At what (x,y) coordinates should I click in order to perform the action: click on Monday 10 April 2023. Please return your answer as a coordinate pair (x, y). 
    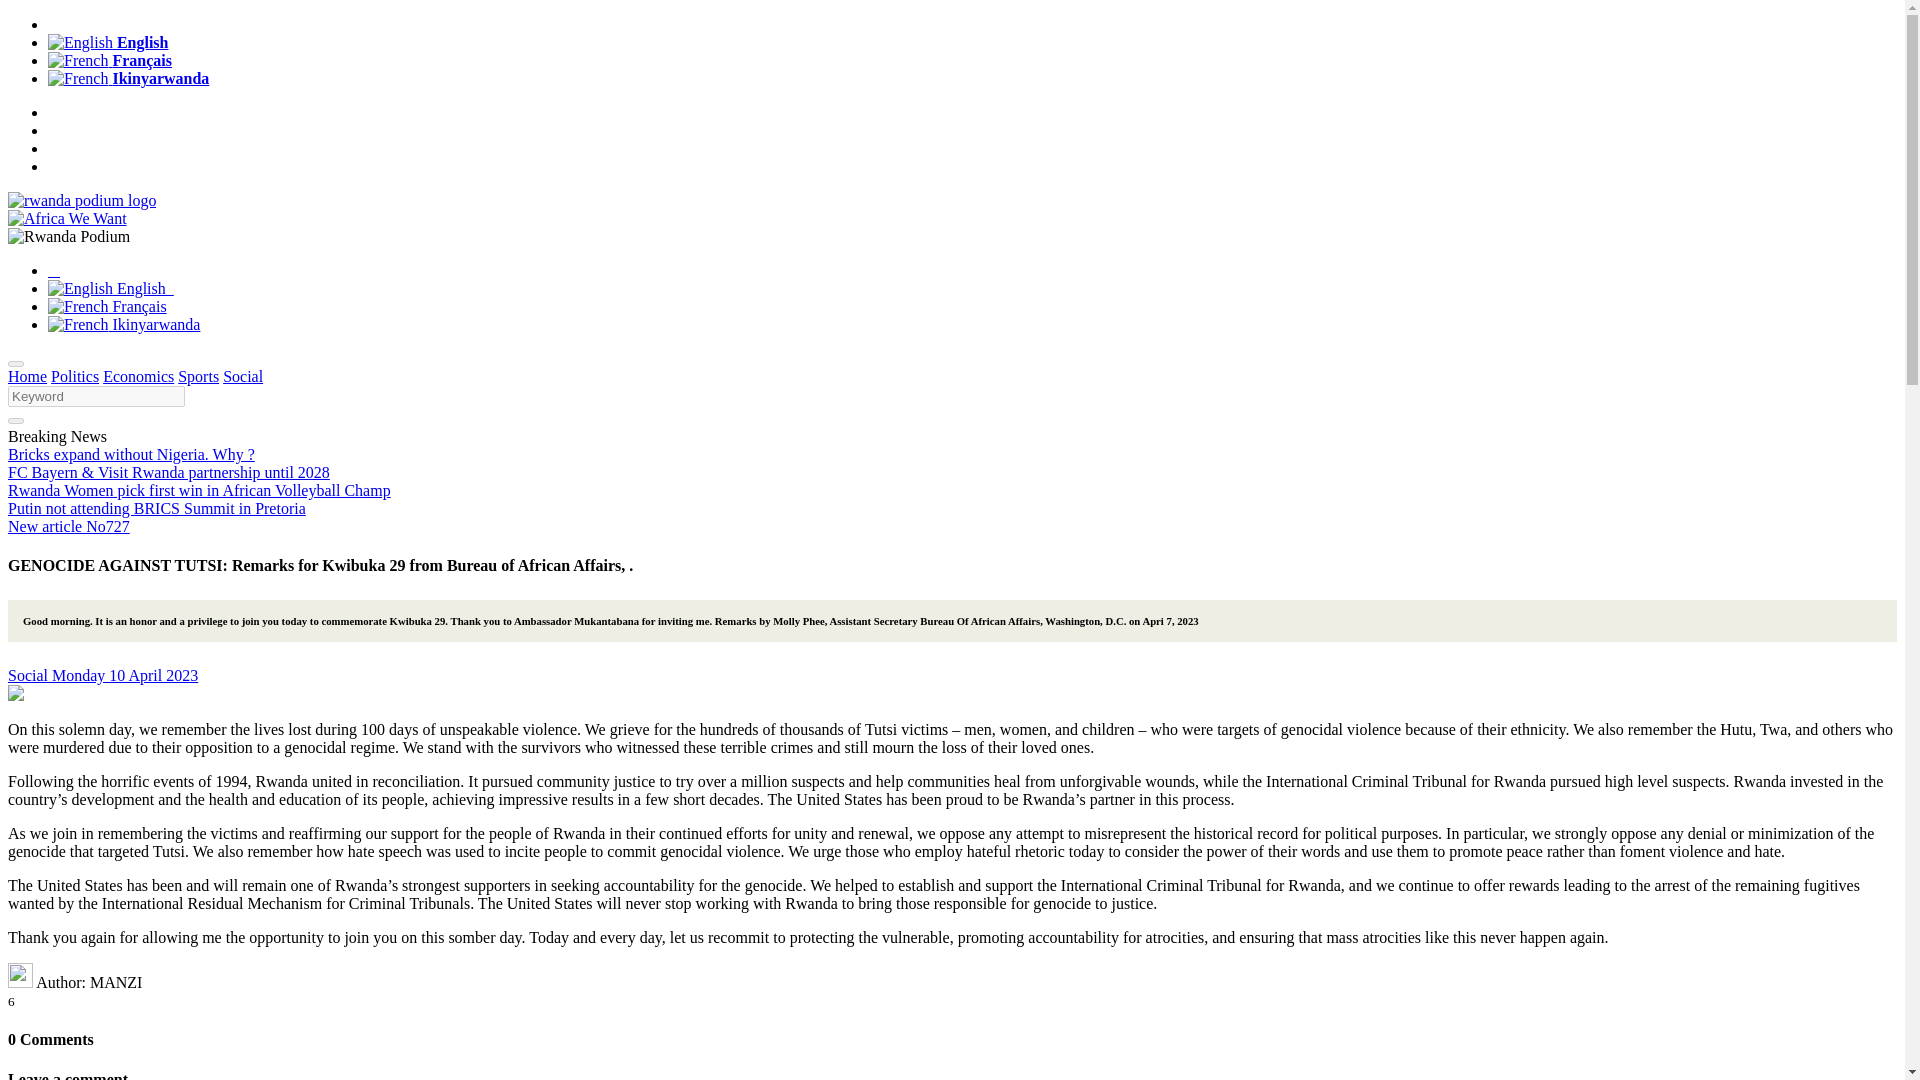
    Looking at the image, I should click on (124, 675).